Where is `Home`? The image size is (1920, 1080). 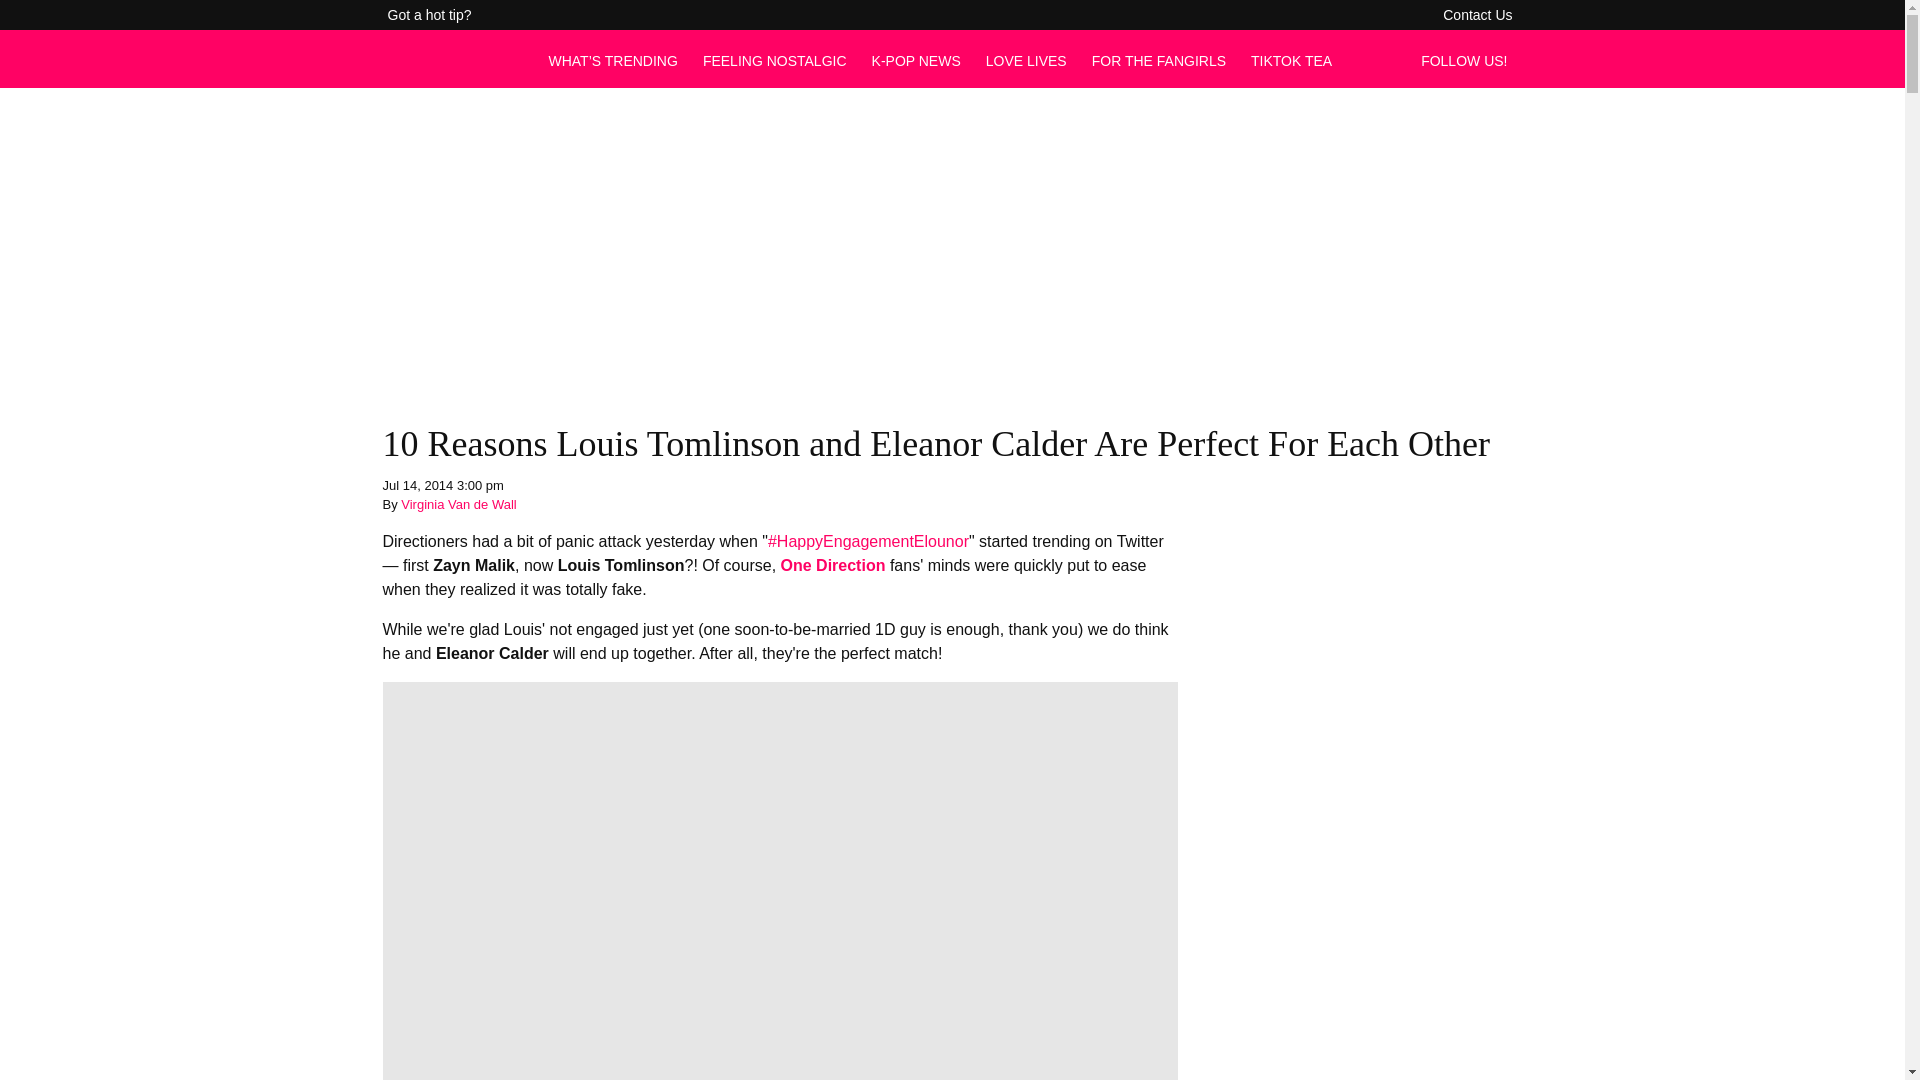 Home is located at coordinates (453, 70).